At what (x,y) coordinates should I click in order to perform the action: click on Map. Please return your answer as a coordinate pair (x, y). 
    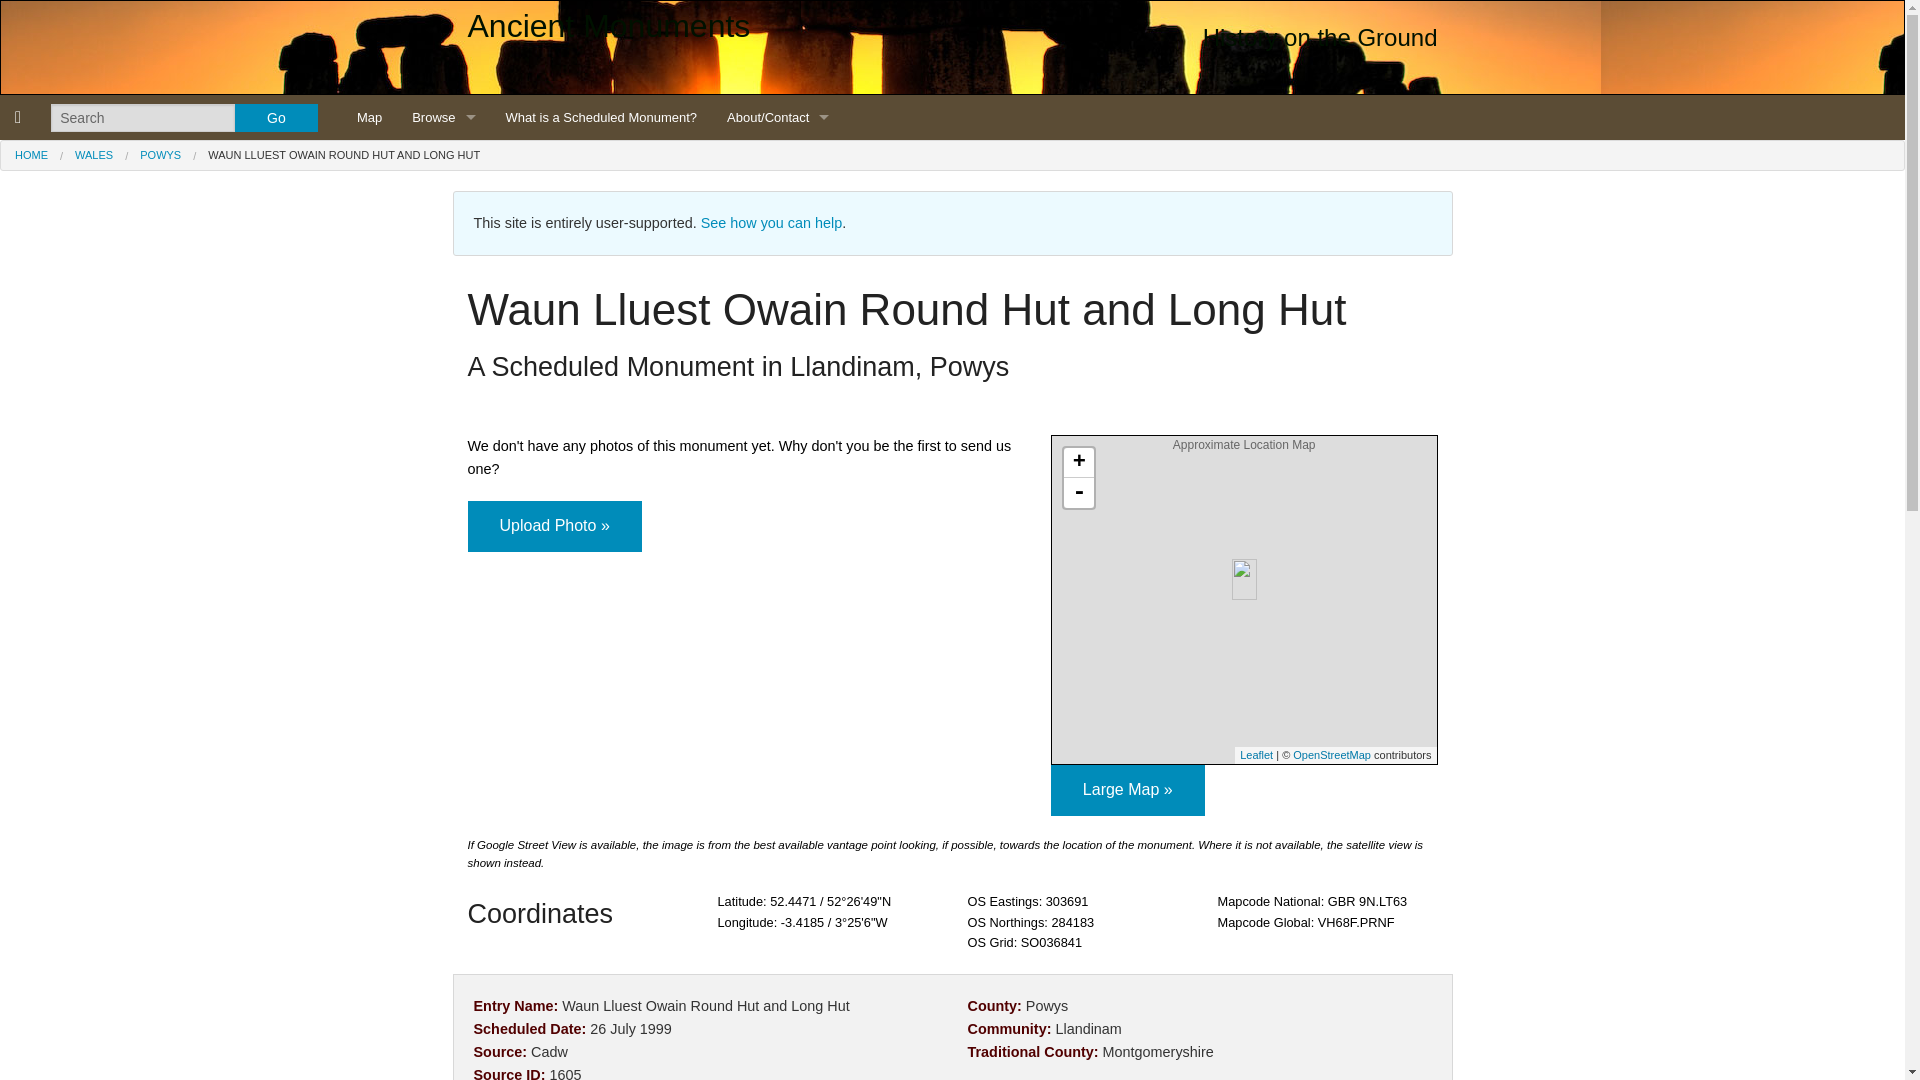
    Looking at the image, I should click on (369, 118).